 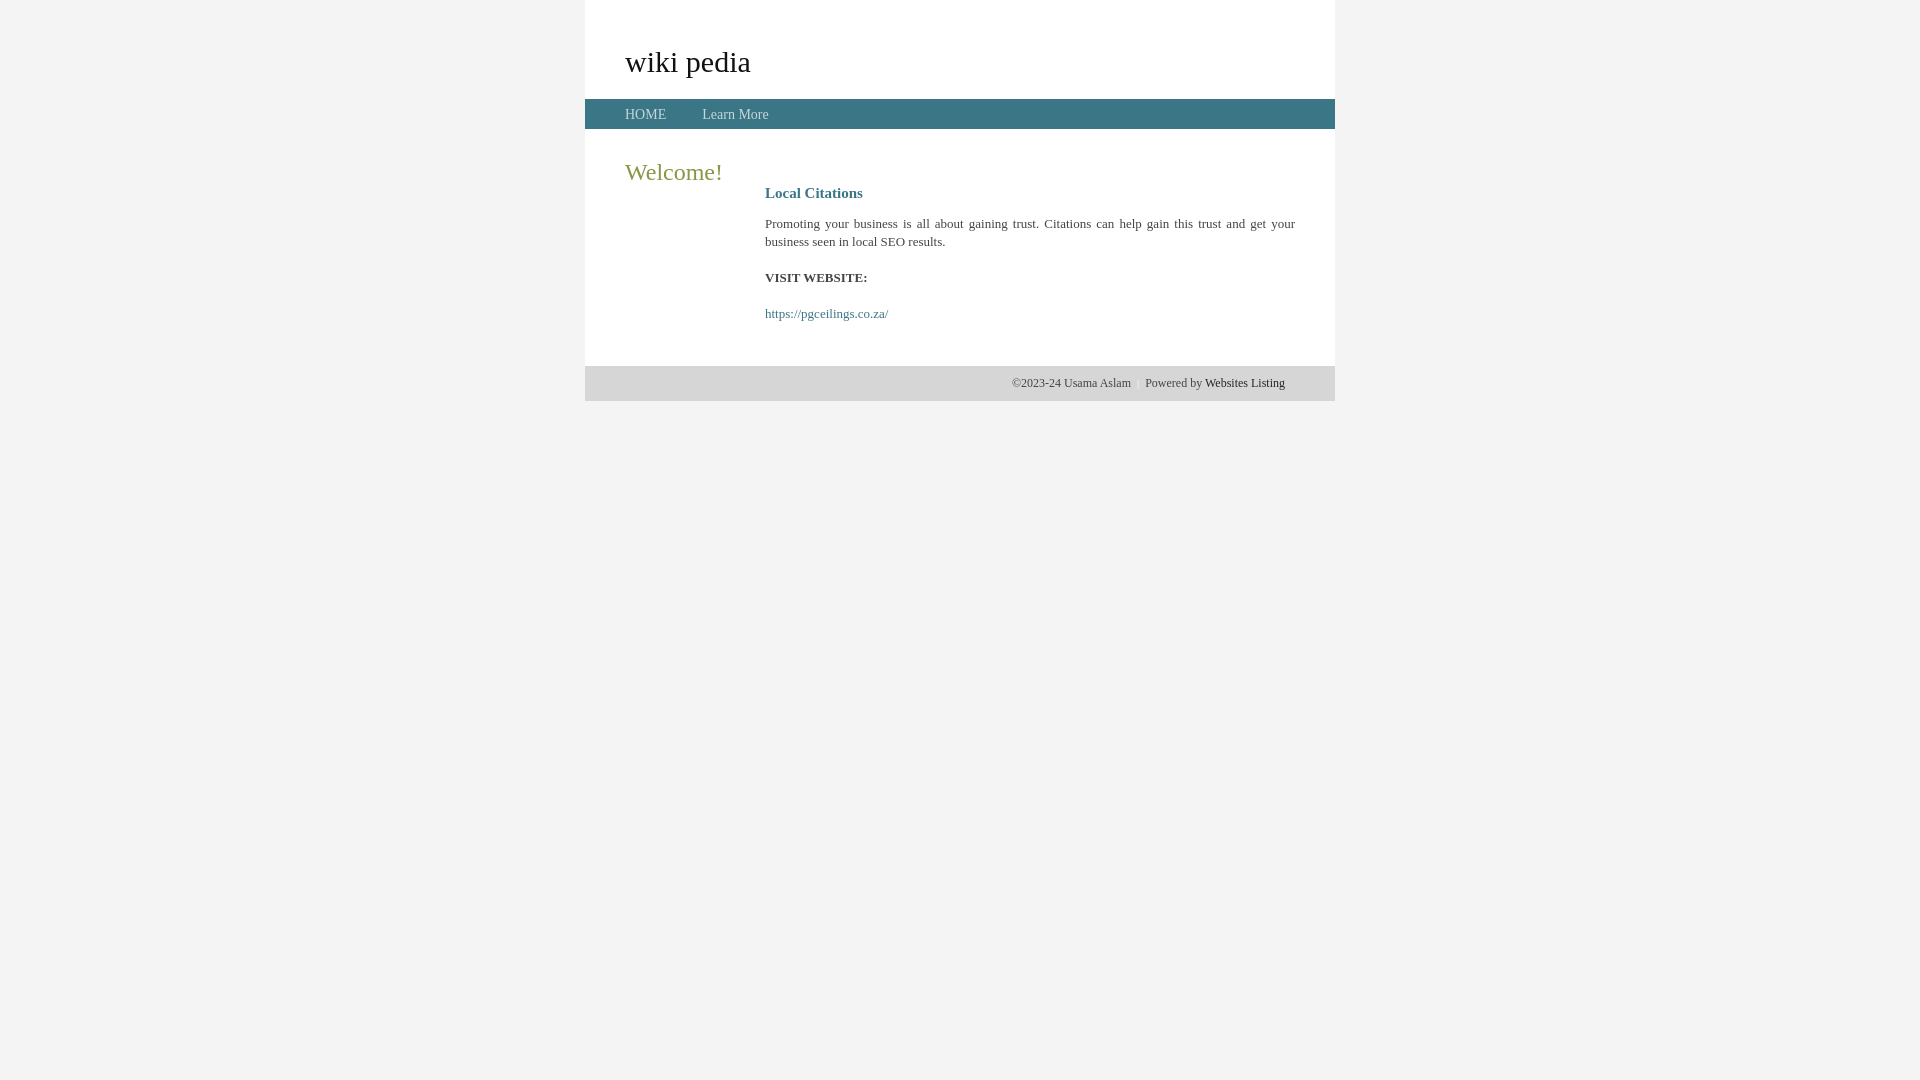 What do you see at coordinates (1245, 383) in the screenshot?
I see `Websites Listing` at bounding box center [1245, 383].